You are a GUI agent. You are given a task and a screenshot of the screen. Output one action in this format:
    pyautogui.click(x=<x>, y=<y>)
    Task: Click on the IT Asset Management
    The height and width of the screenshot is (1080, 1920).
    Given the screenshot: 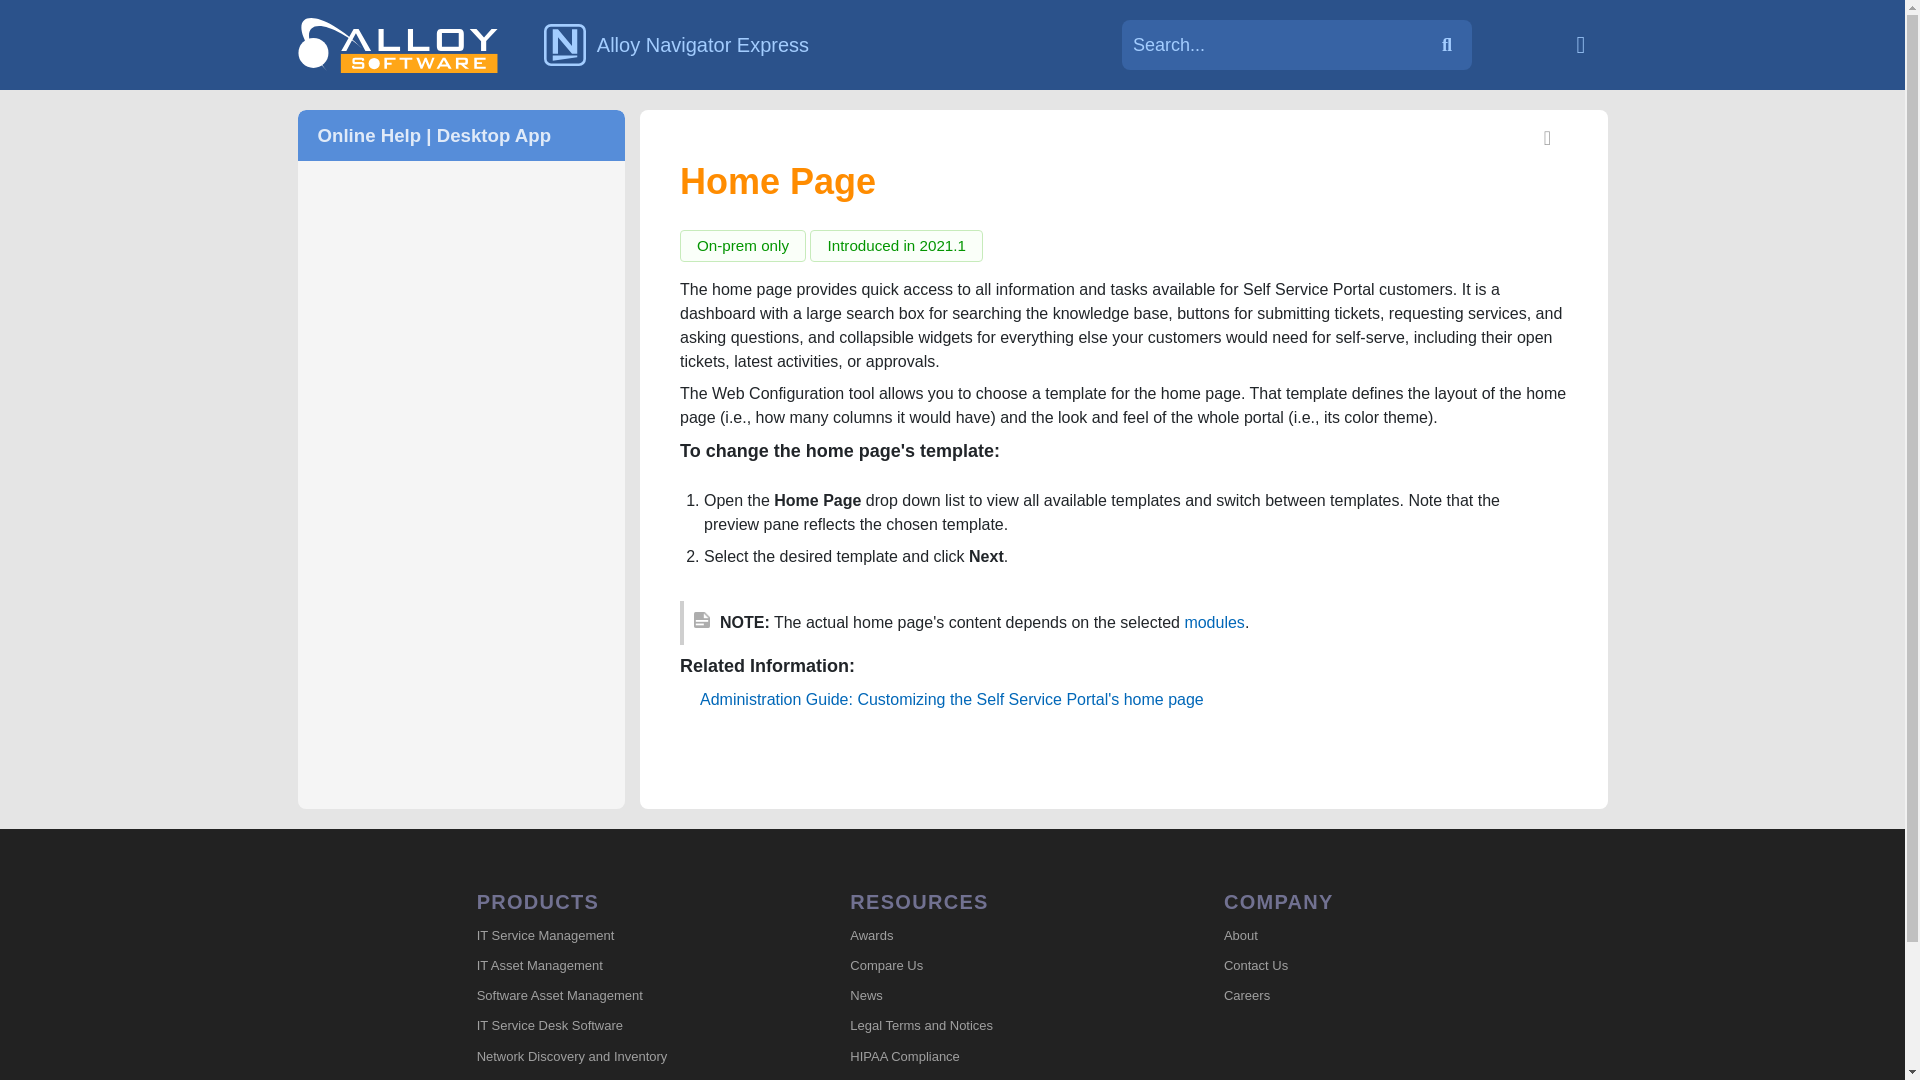 What is the action you would take?
    pyautogui.click(x=617, y=966)
    